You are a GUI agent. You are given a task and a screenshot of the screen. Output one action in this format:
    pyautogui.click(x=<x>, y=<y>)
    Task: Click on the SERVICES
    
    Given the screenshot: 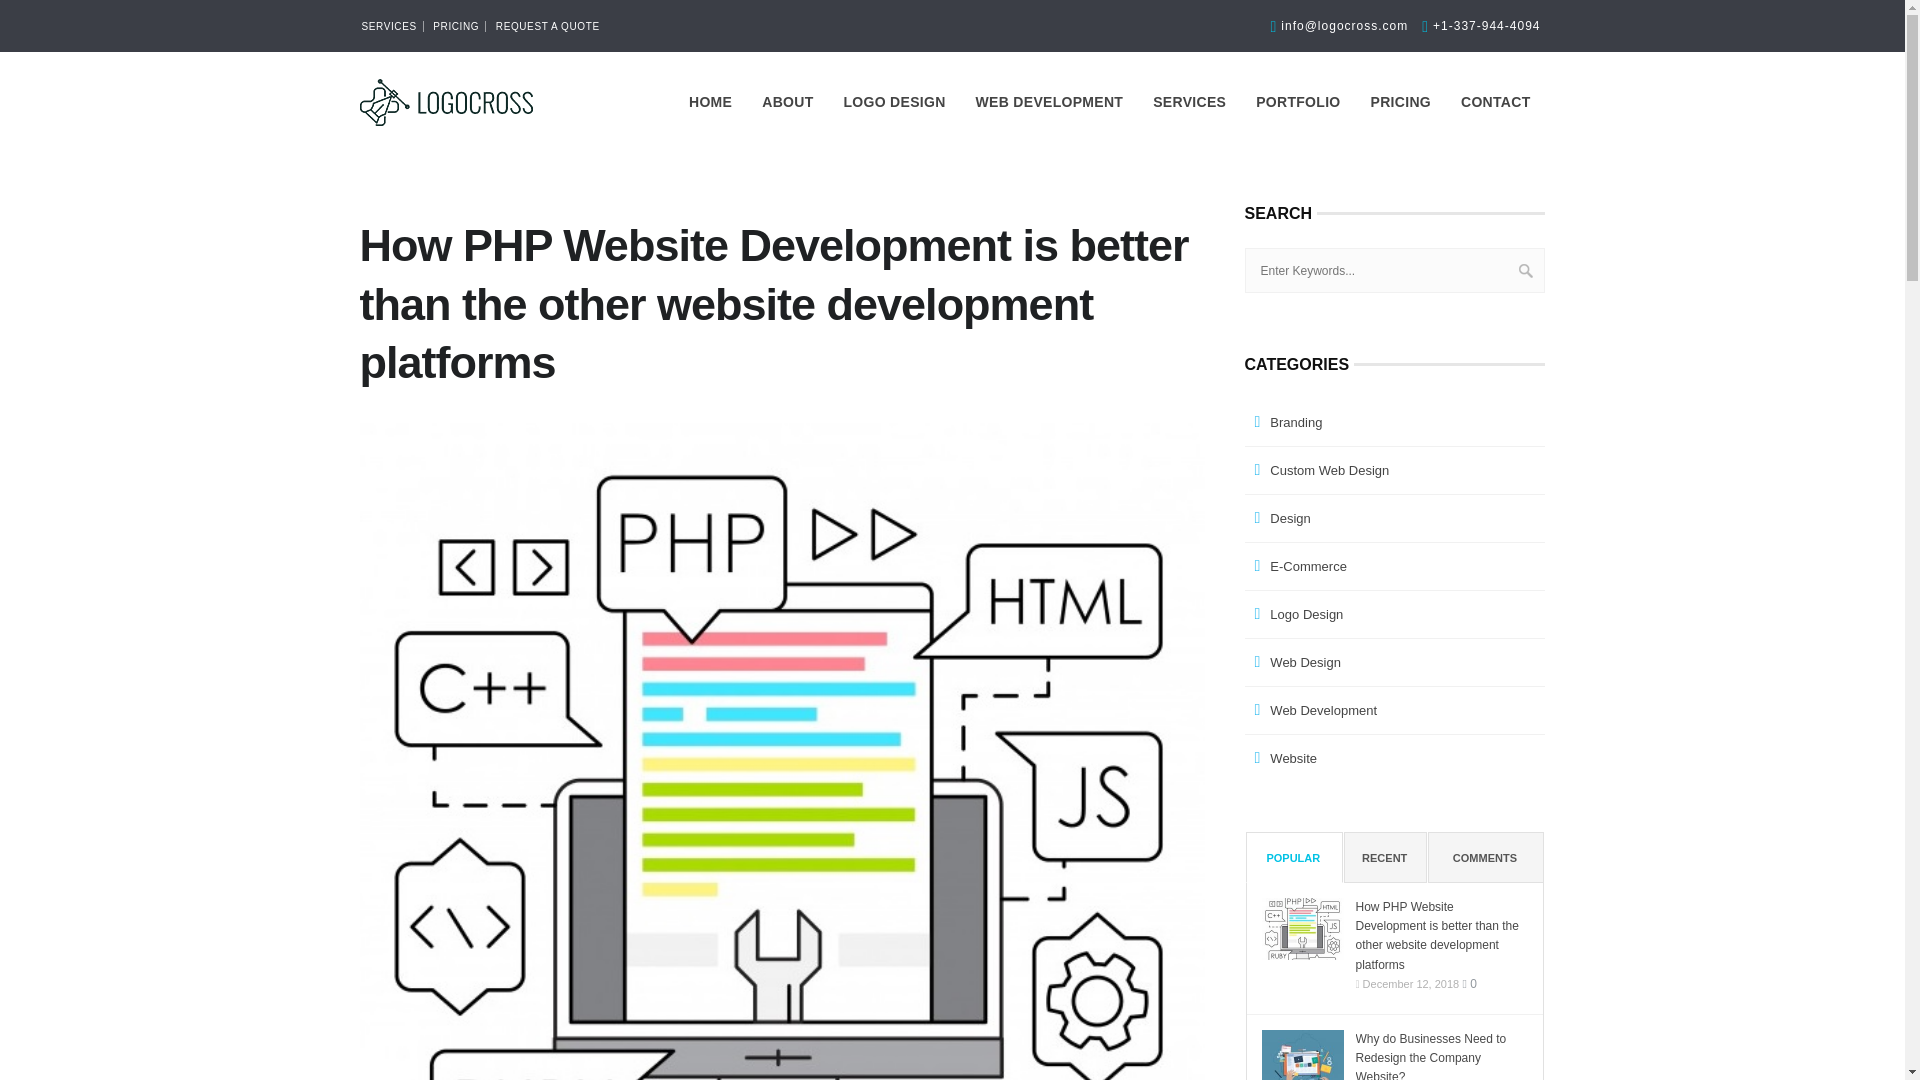 What is the action you would take?
    pyautogui.click(x=390, y=26)
    